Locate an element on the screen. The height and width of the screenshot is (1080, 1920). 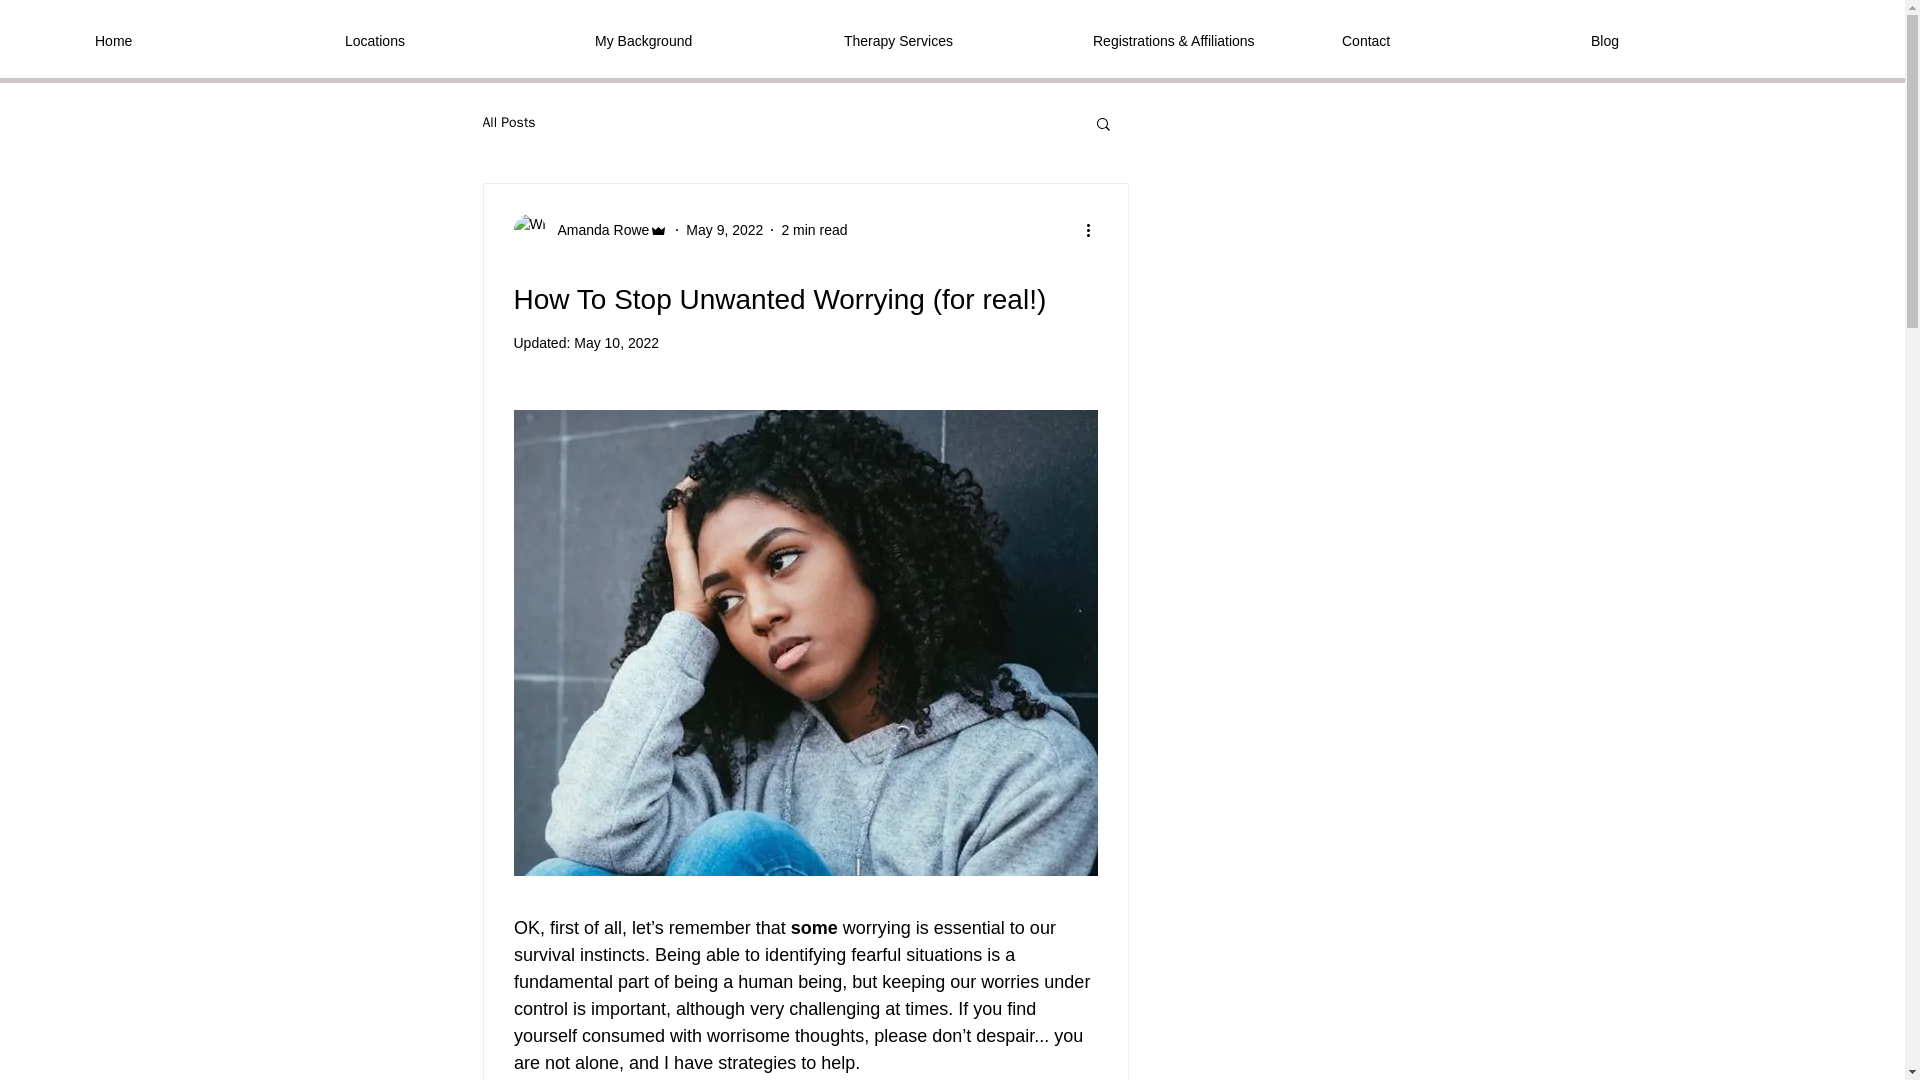
Therapy Services is located at coordinates (953, 40).